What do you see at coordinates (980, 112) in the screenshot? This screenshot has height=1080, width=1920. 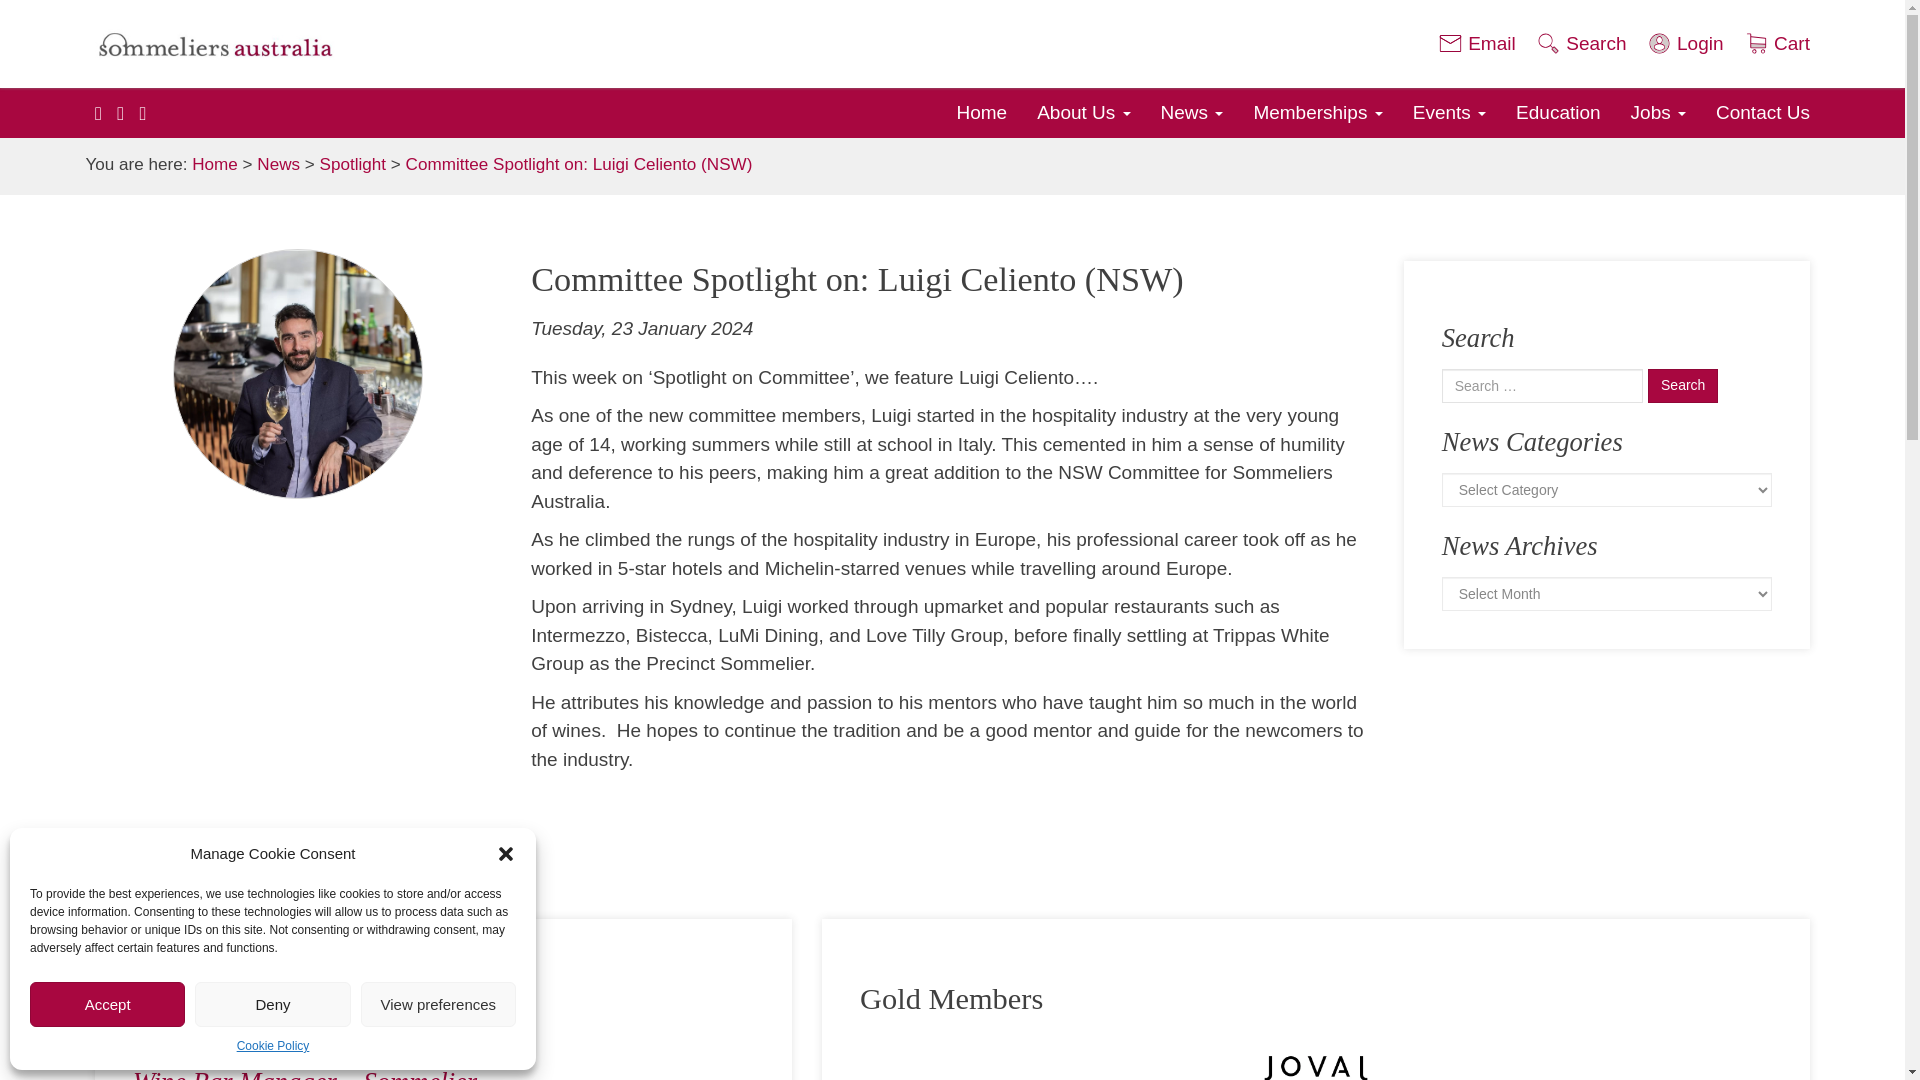 I see `Home` at bounding box center [980, 112].